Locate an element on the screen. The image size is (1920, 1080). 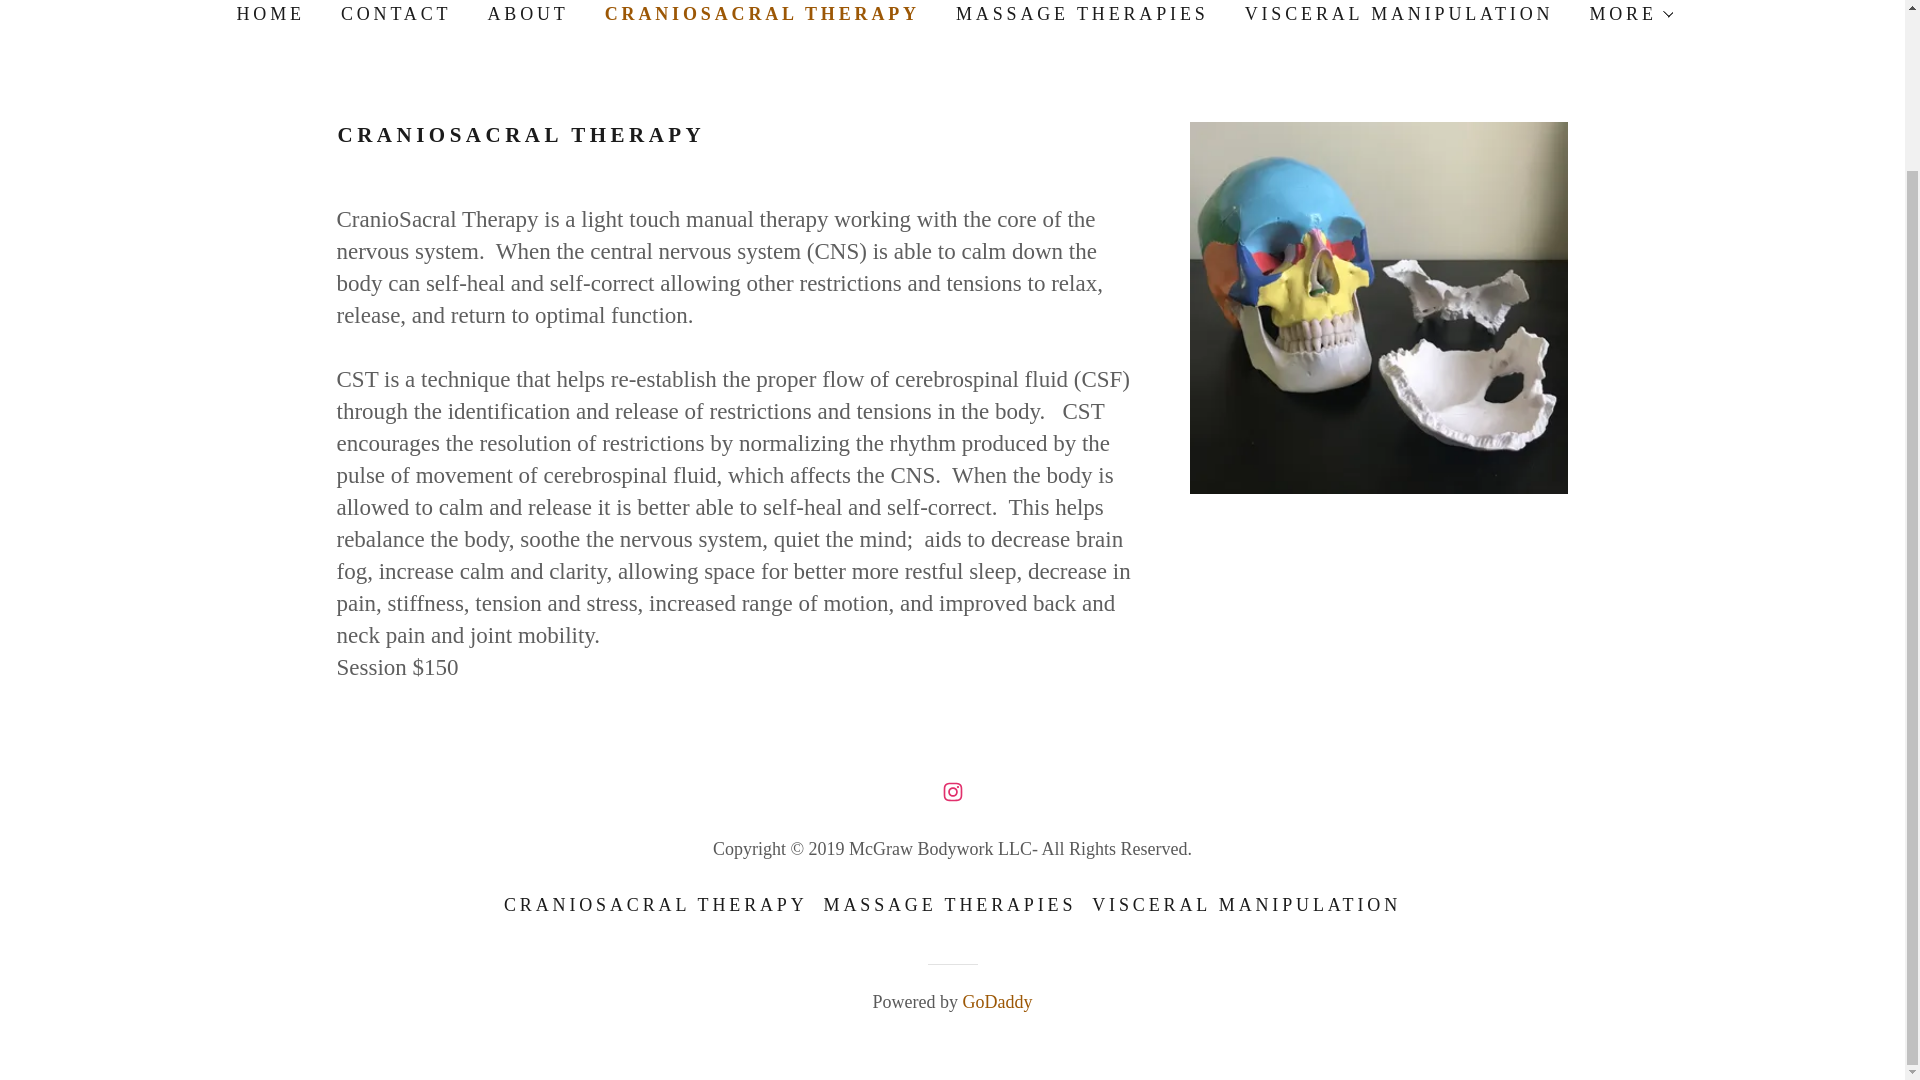
ABOUT is located at coordinates (525, 16).